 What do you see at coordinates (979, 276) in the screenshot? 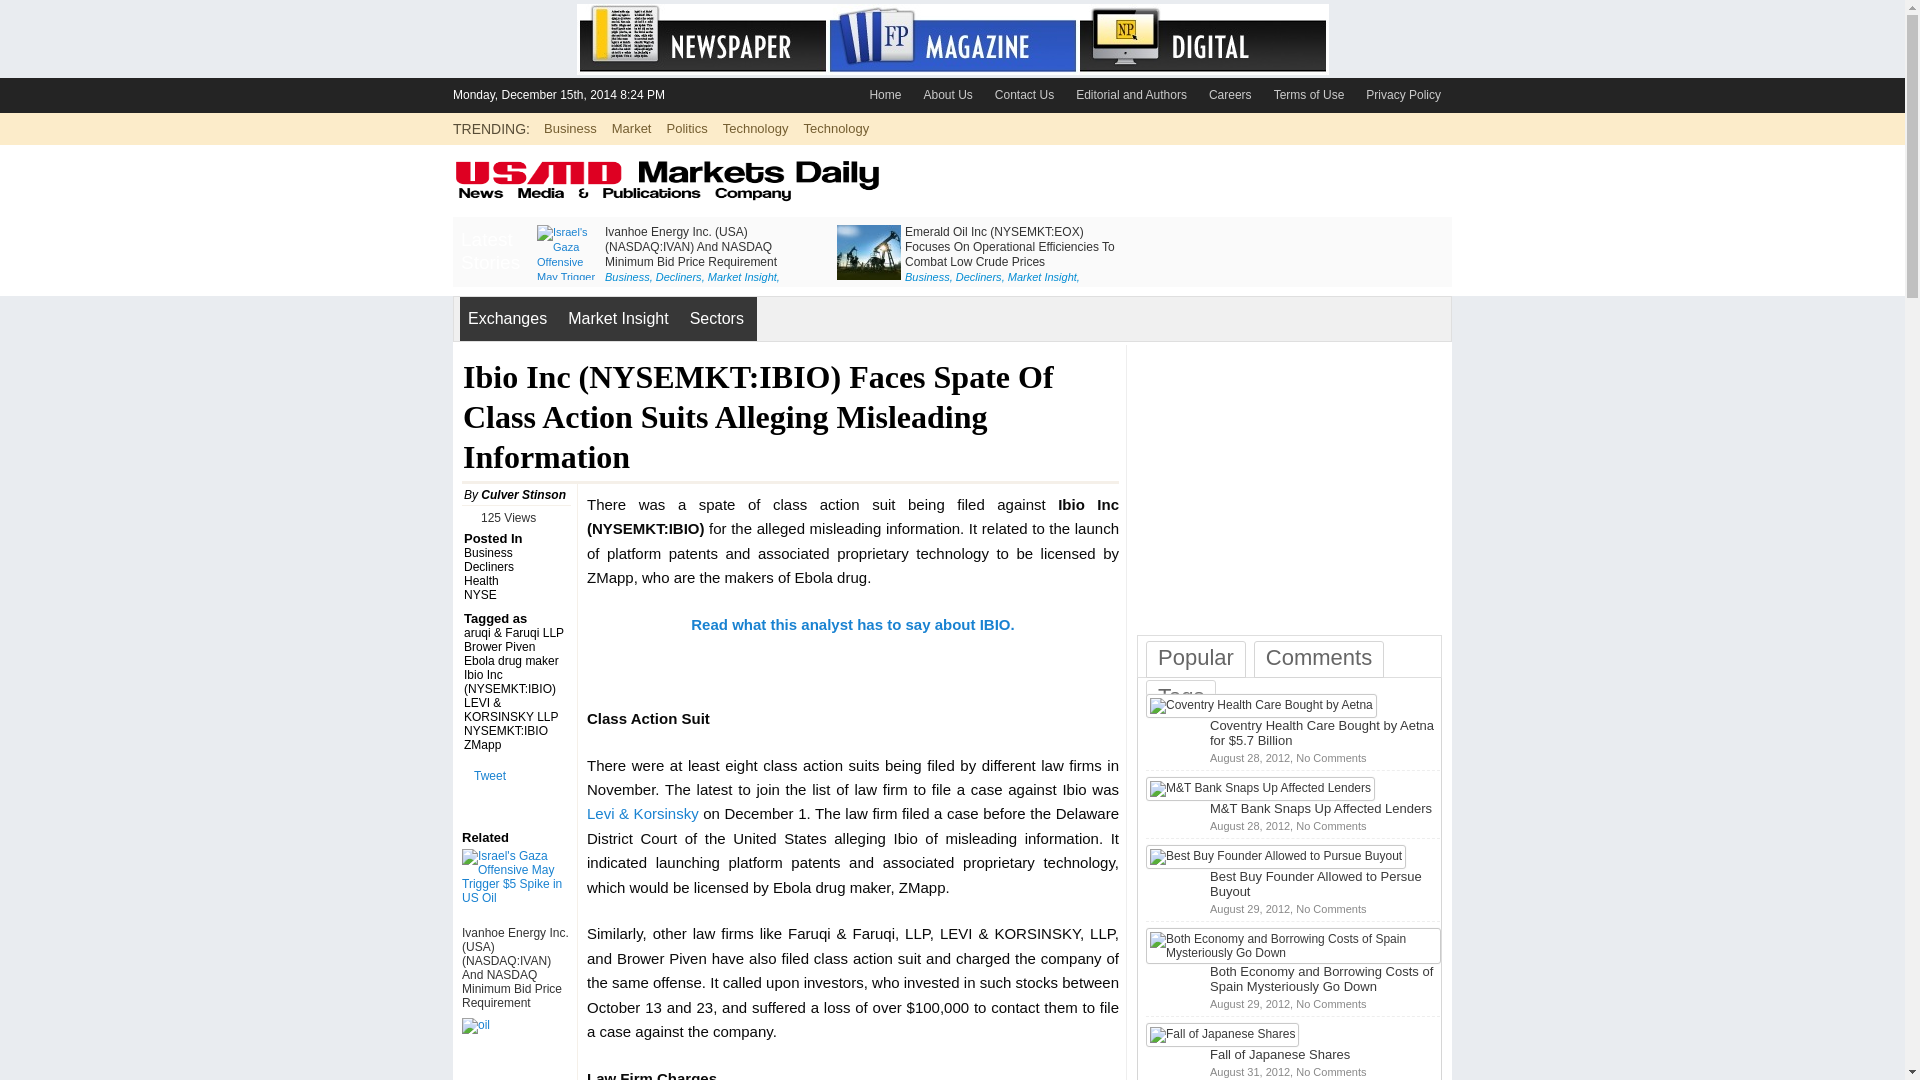
I see `Decliners` at bounding box center [979, 276].